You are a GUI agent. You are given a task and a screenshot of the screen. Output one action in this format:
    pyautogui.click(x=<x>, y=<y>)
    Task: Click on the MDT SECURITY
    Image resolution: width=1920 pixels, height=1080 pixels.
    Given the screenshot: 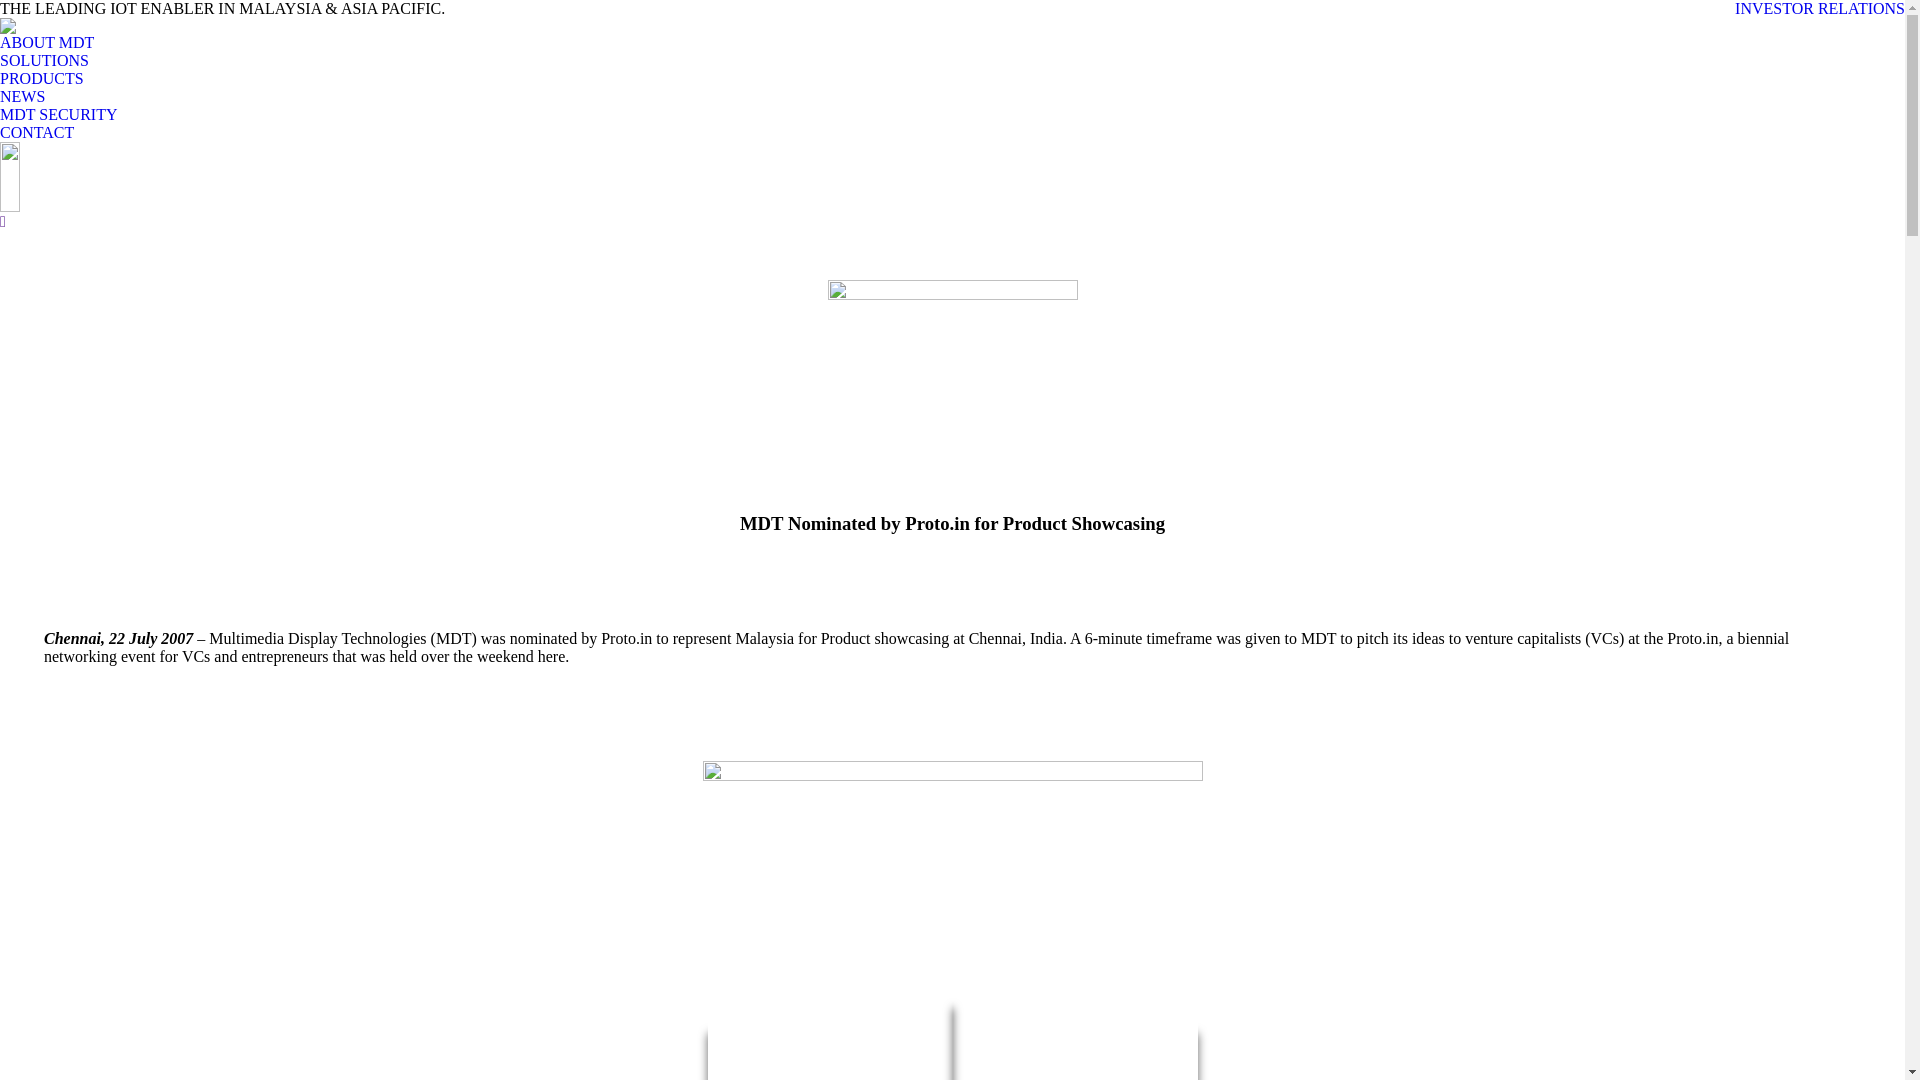 What is the action you would take?
    pyautogui.click(x=59, y=115)
    